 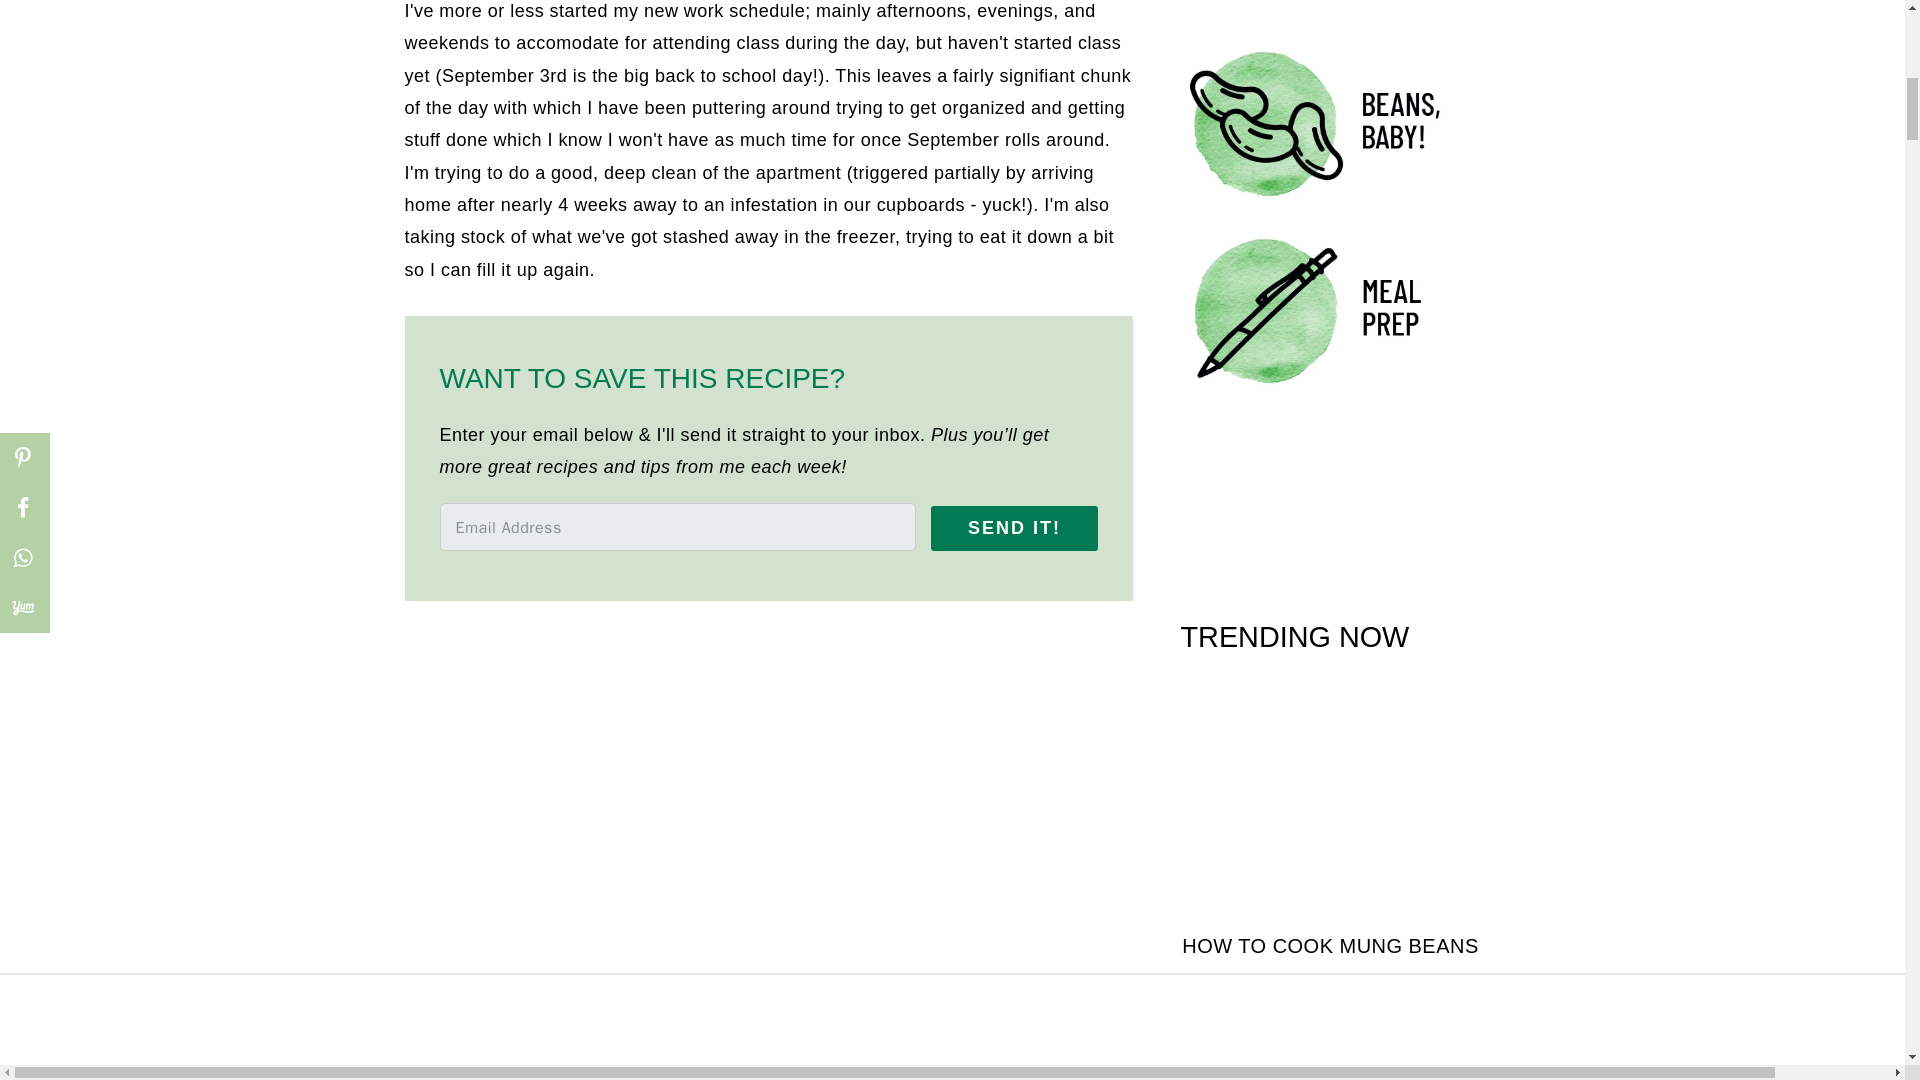 What do you see at coordinates (1014, 528) in the screenshot?
I see `SEND IT!` at bounding box center [1014, 528].